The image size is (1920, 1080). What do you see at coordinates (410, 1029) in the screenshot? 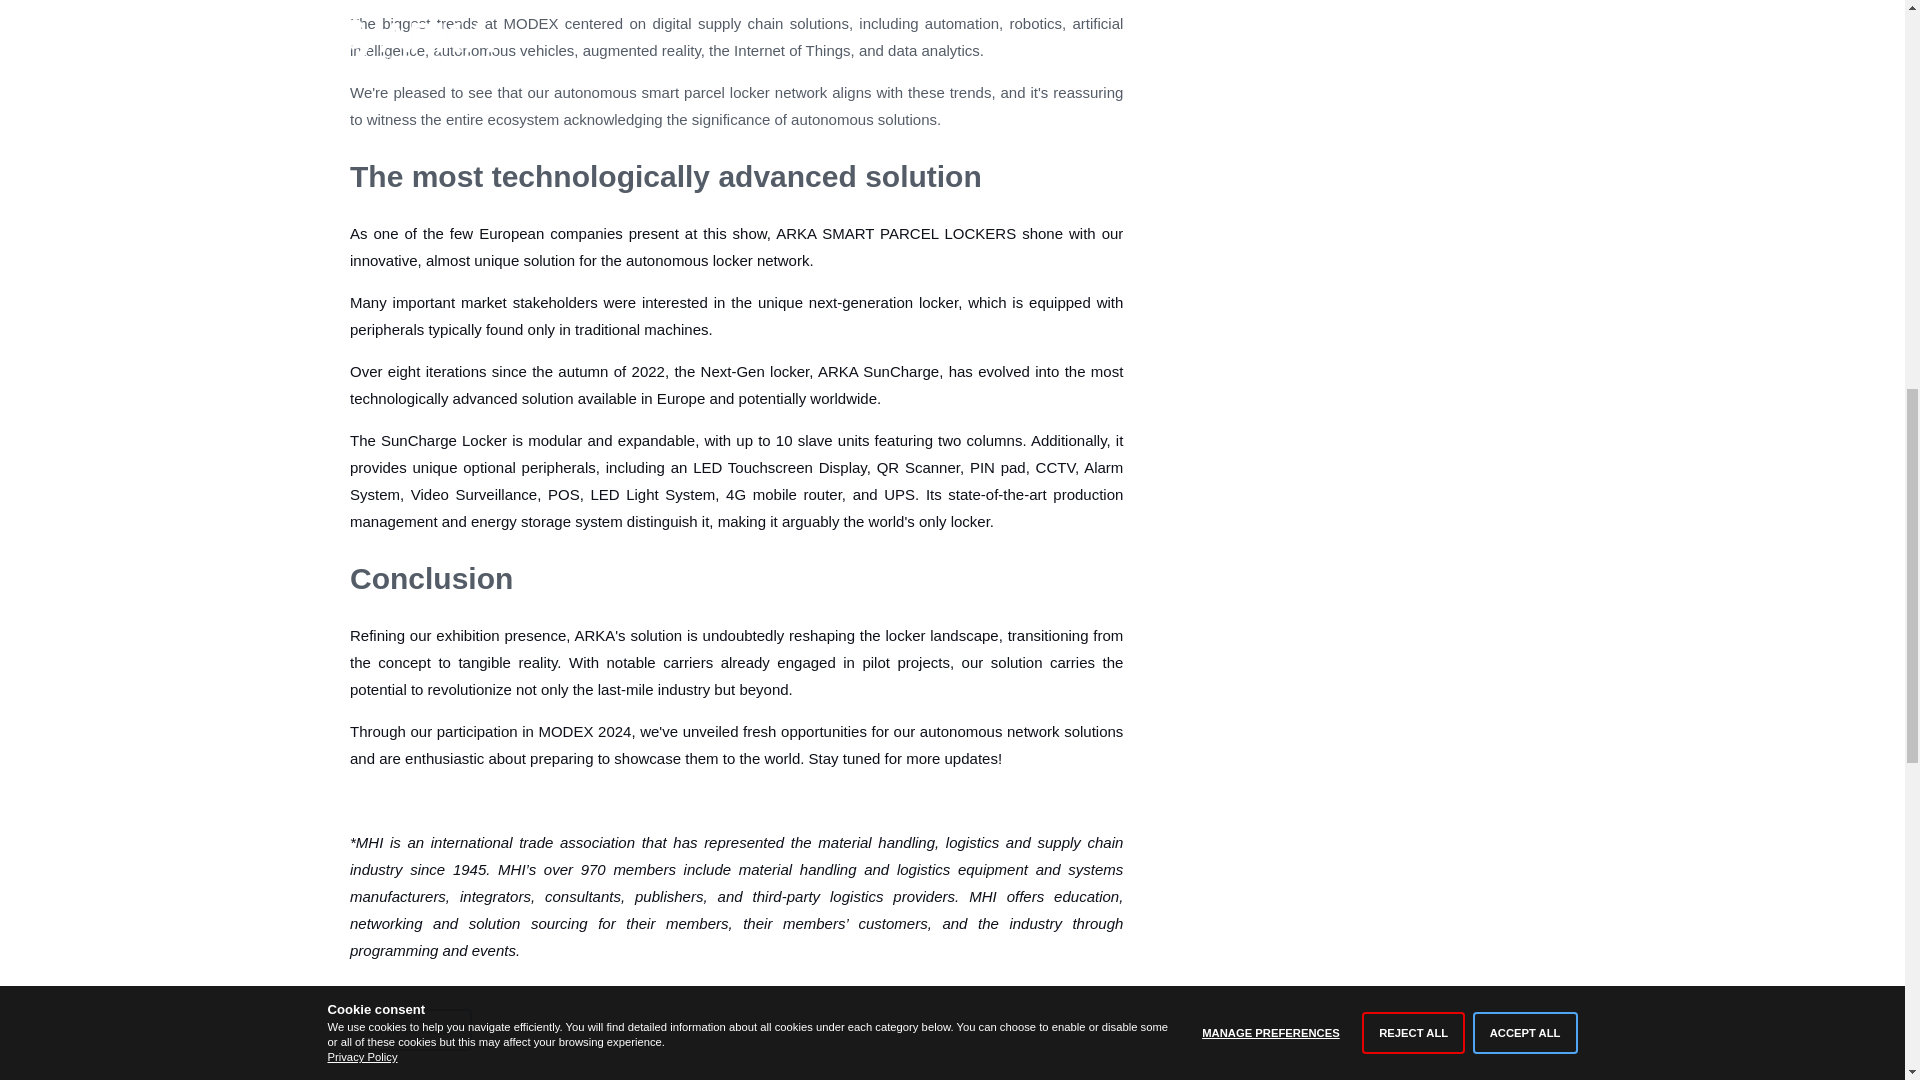
I see `BACK TO NEWS` at bounding box center [410, 1029].